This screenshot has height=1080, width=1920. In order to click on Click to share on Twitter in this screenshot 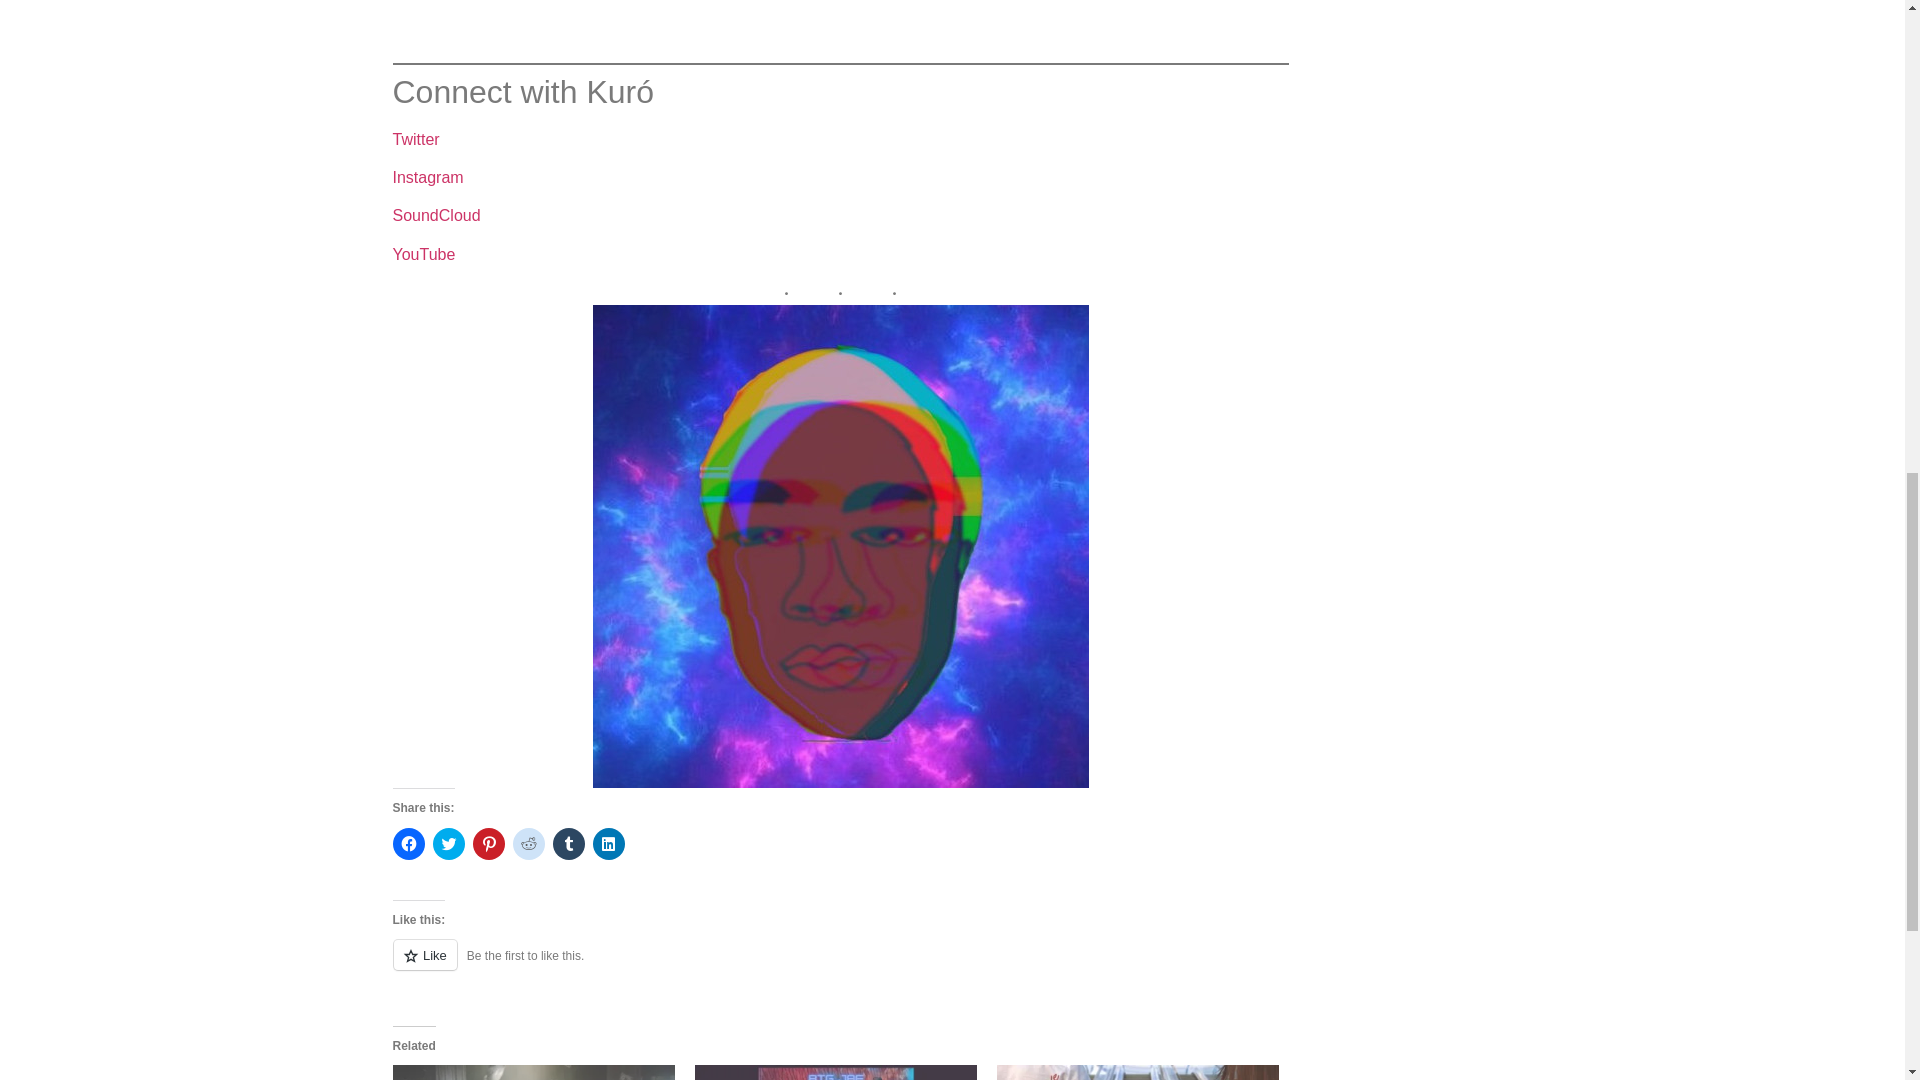, I will do `click(448, 844)`.